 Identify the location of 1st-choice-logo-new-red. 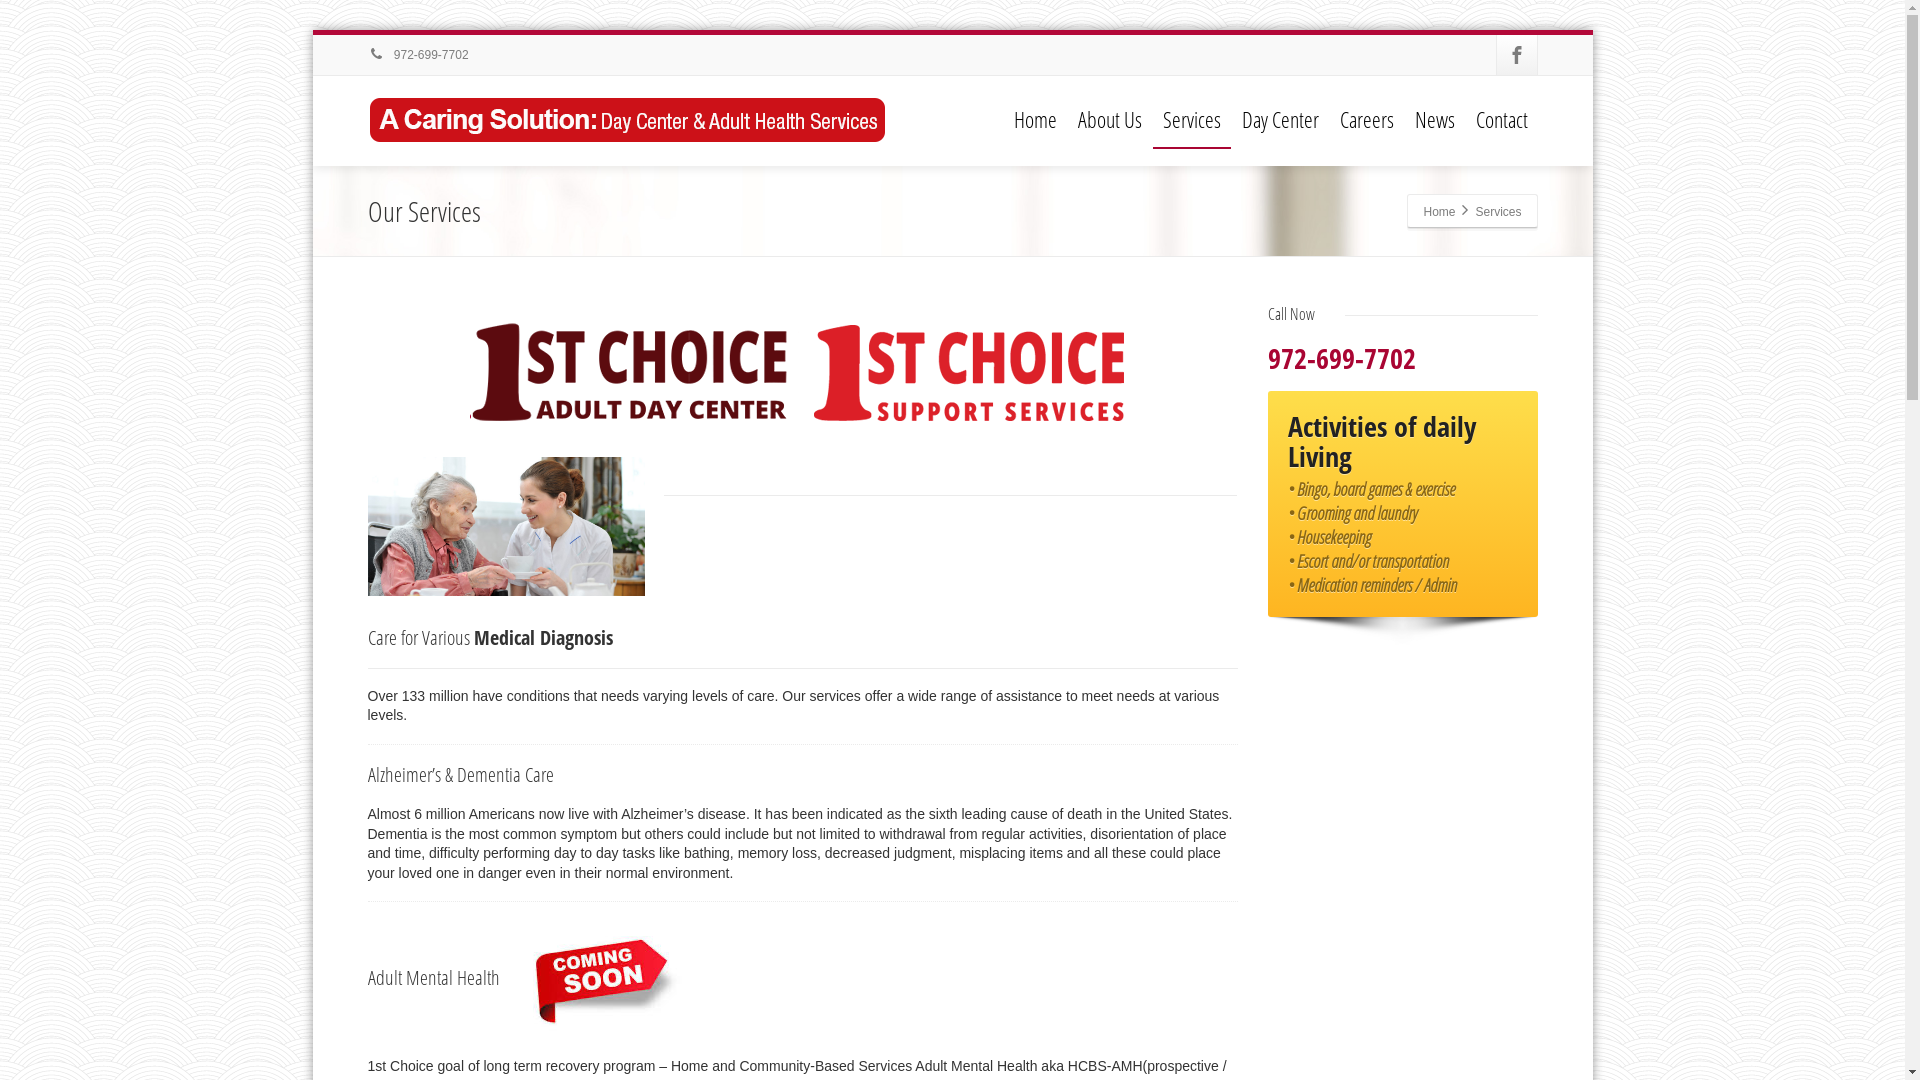
(803, 372).